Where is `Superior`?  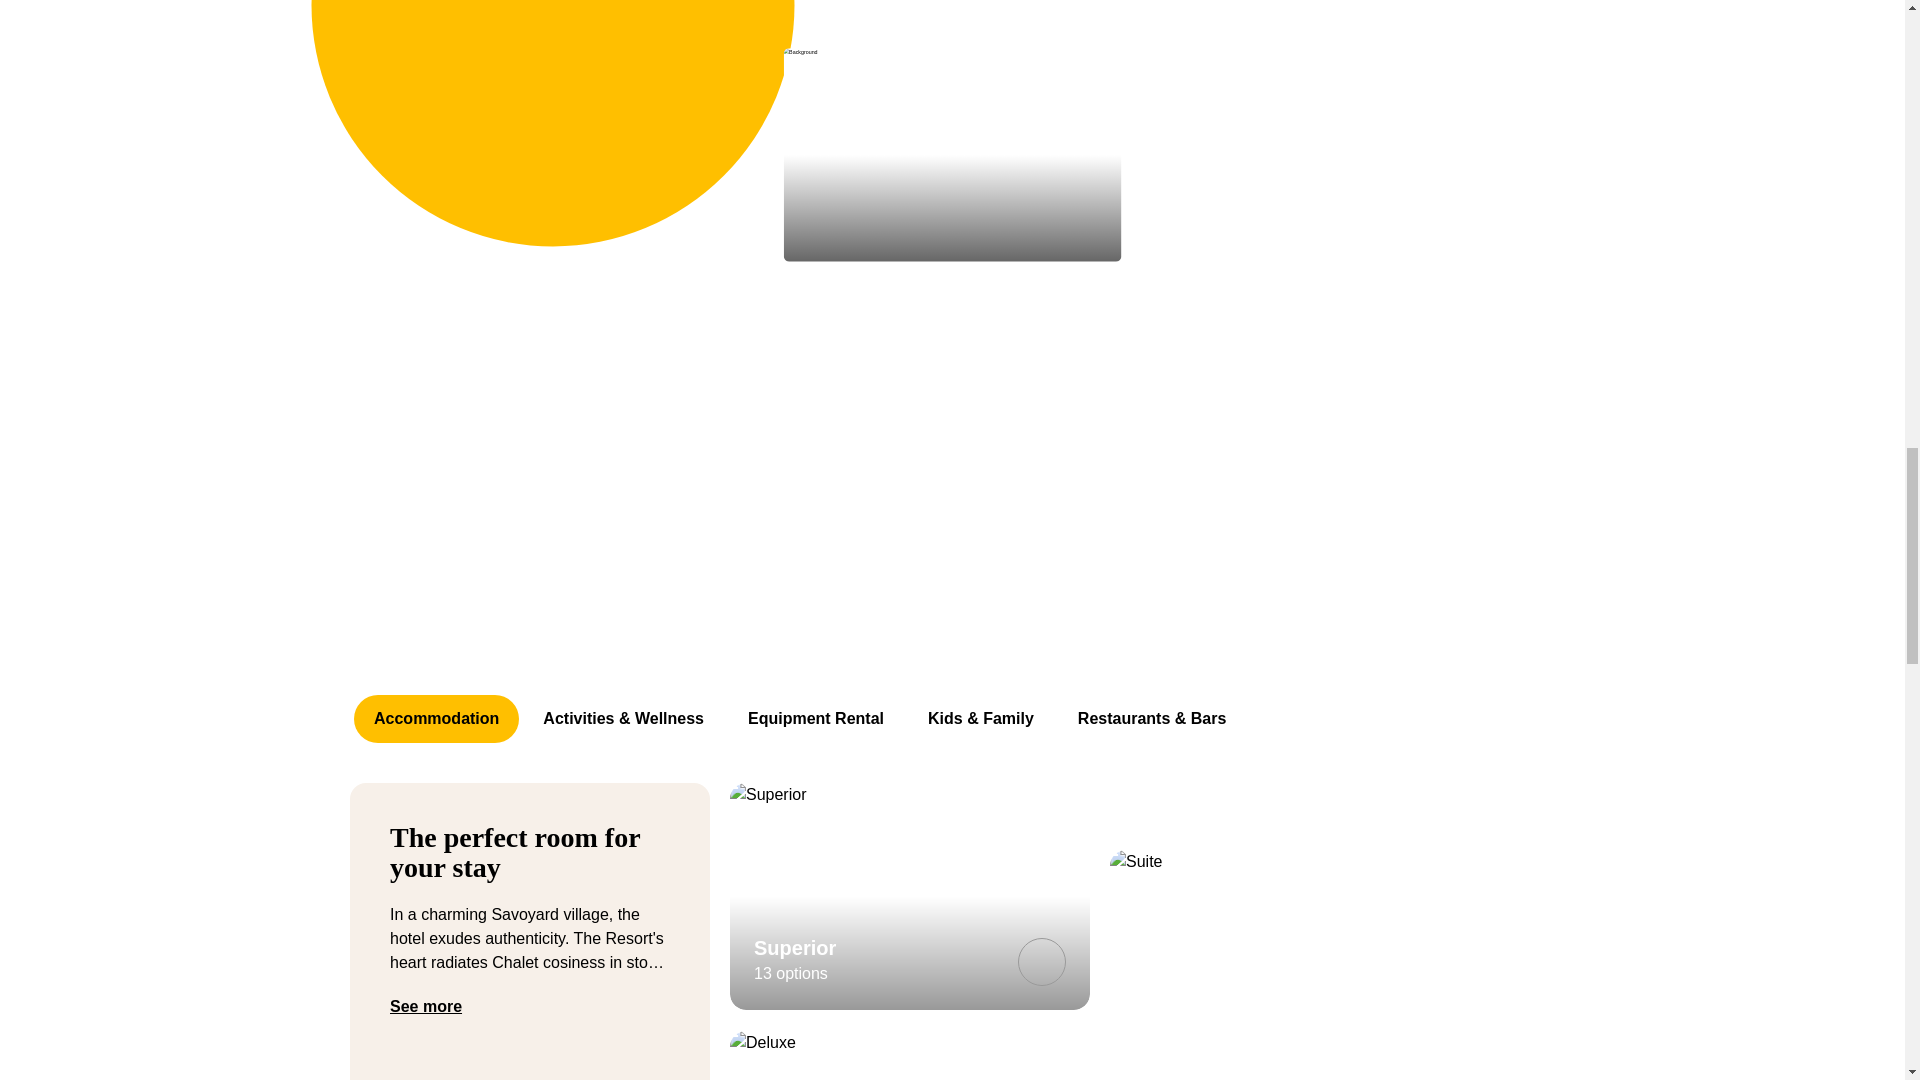
Superior is located at coordinates (1041, 962).